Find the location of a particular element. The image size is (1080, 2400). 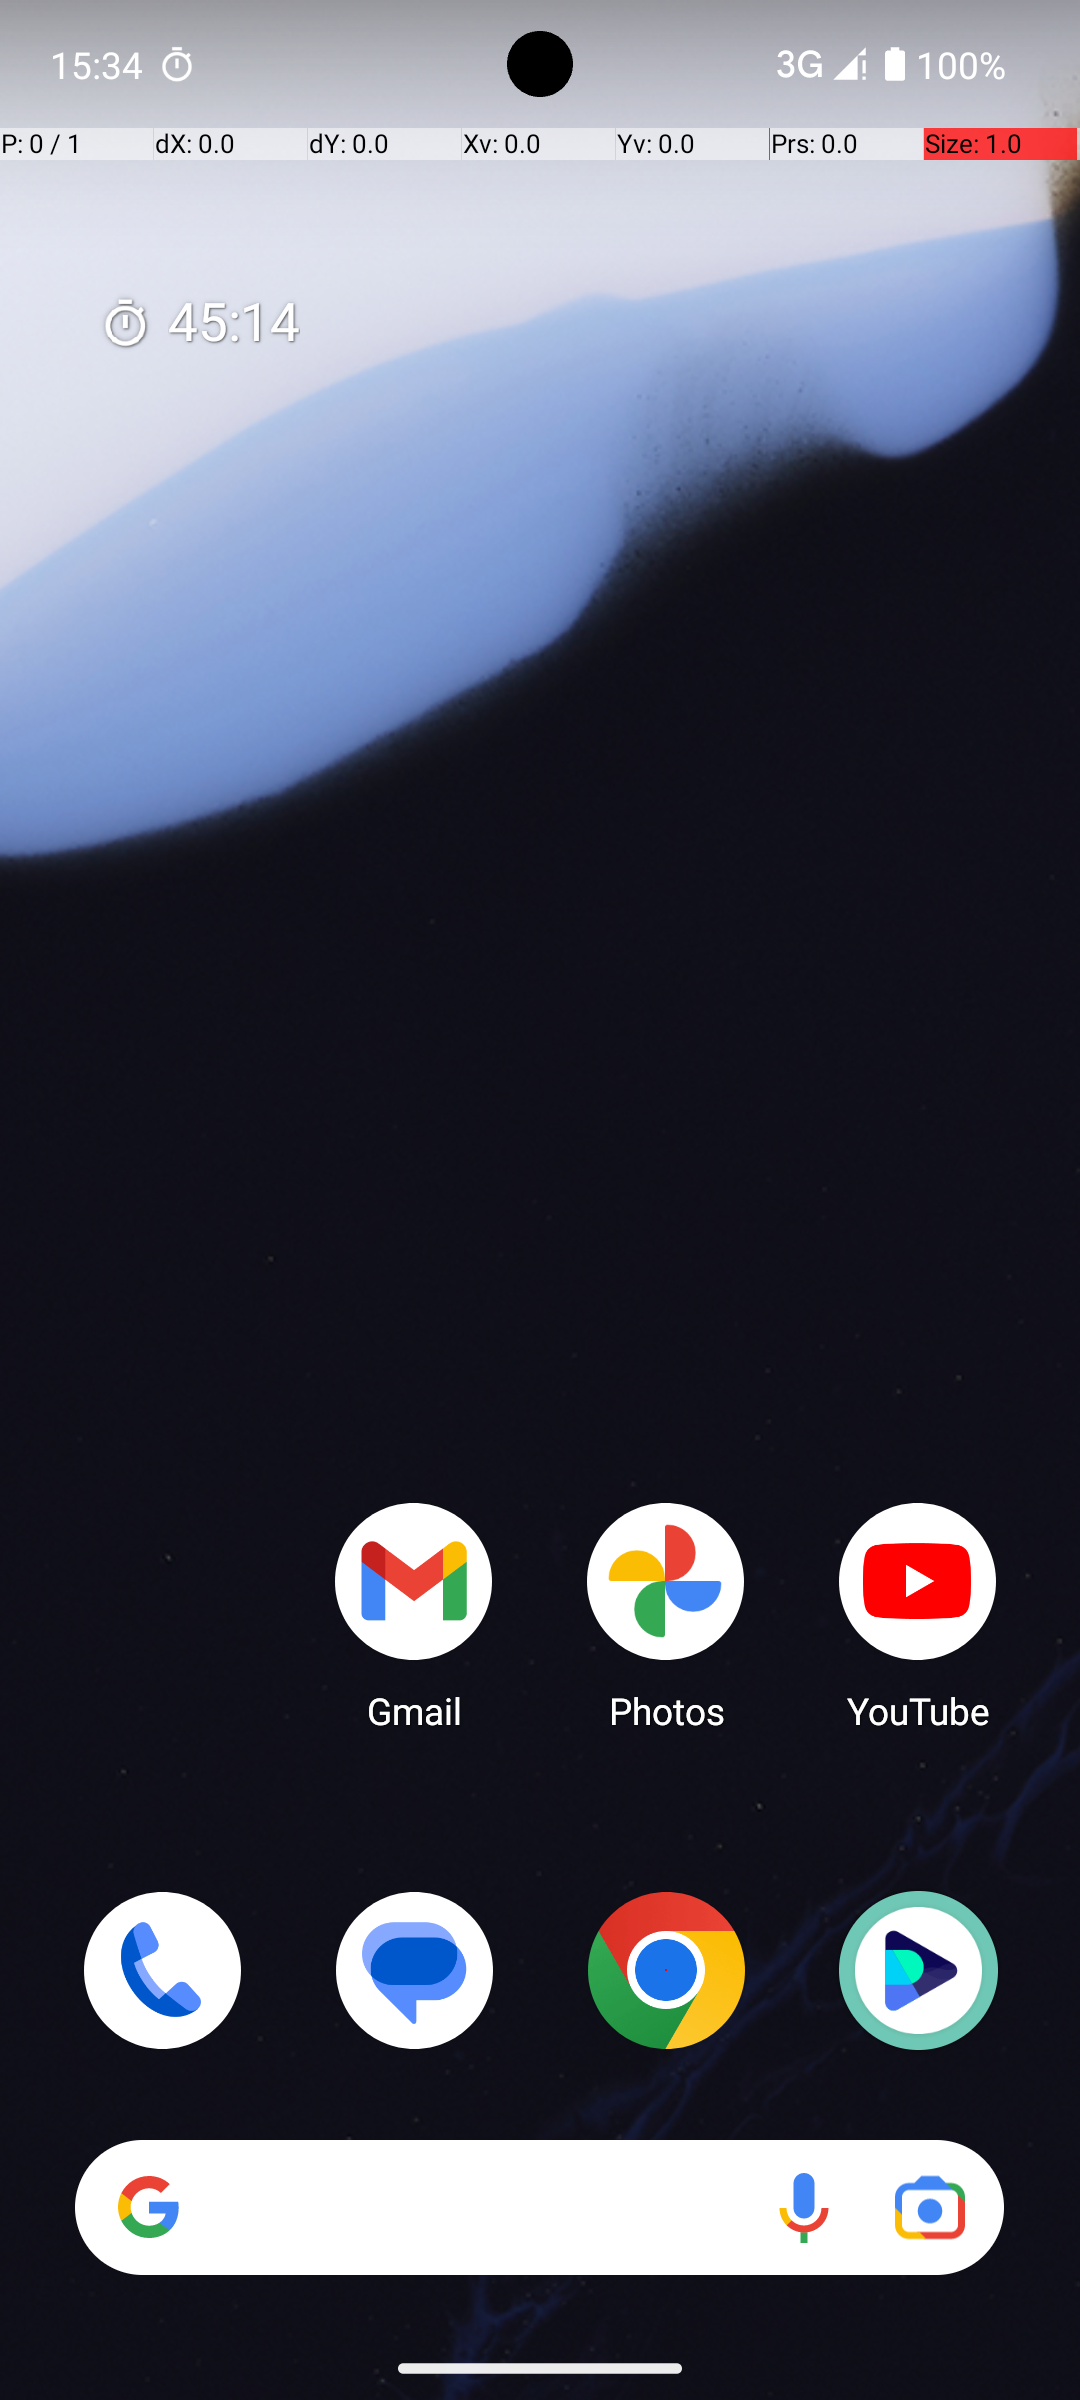

Google app is located at coordinates (149, 2207).